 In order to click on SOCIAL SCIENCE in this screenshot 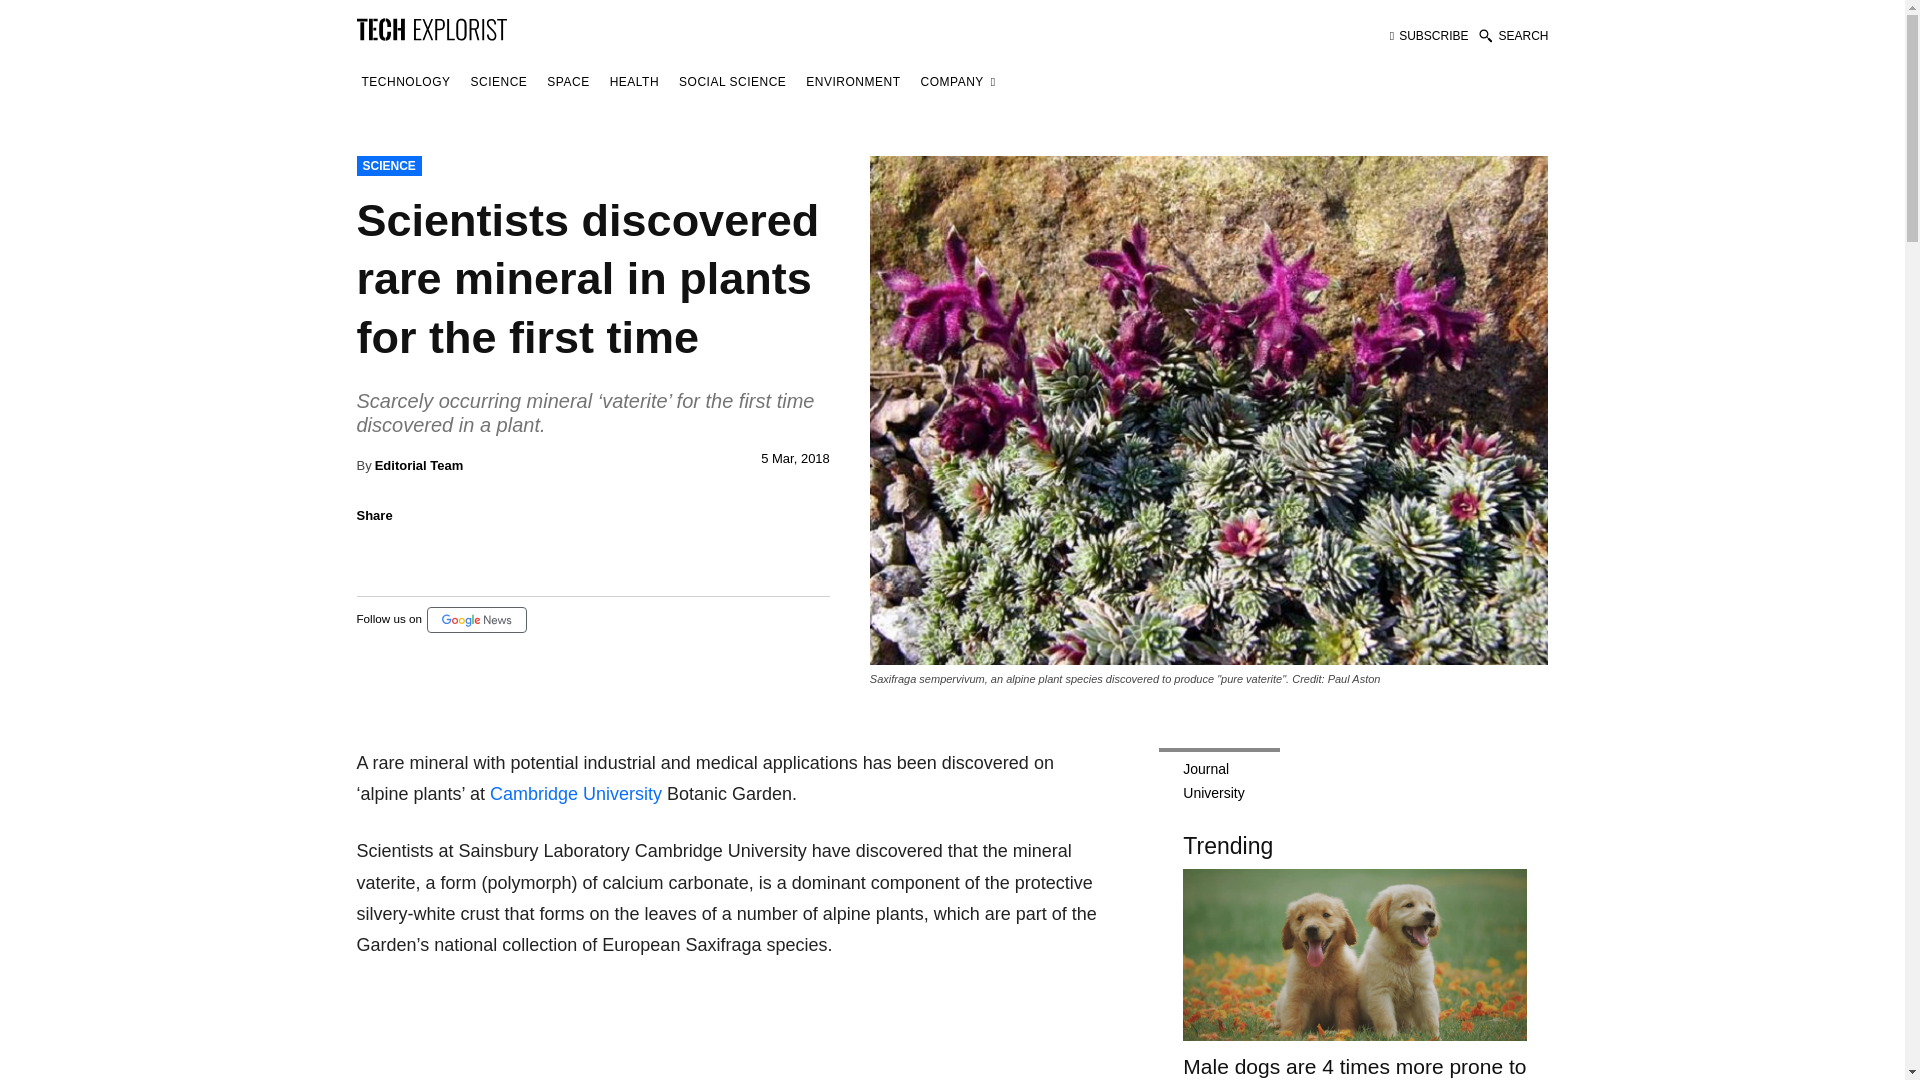, I will do `click(732, 82)`.